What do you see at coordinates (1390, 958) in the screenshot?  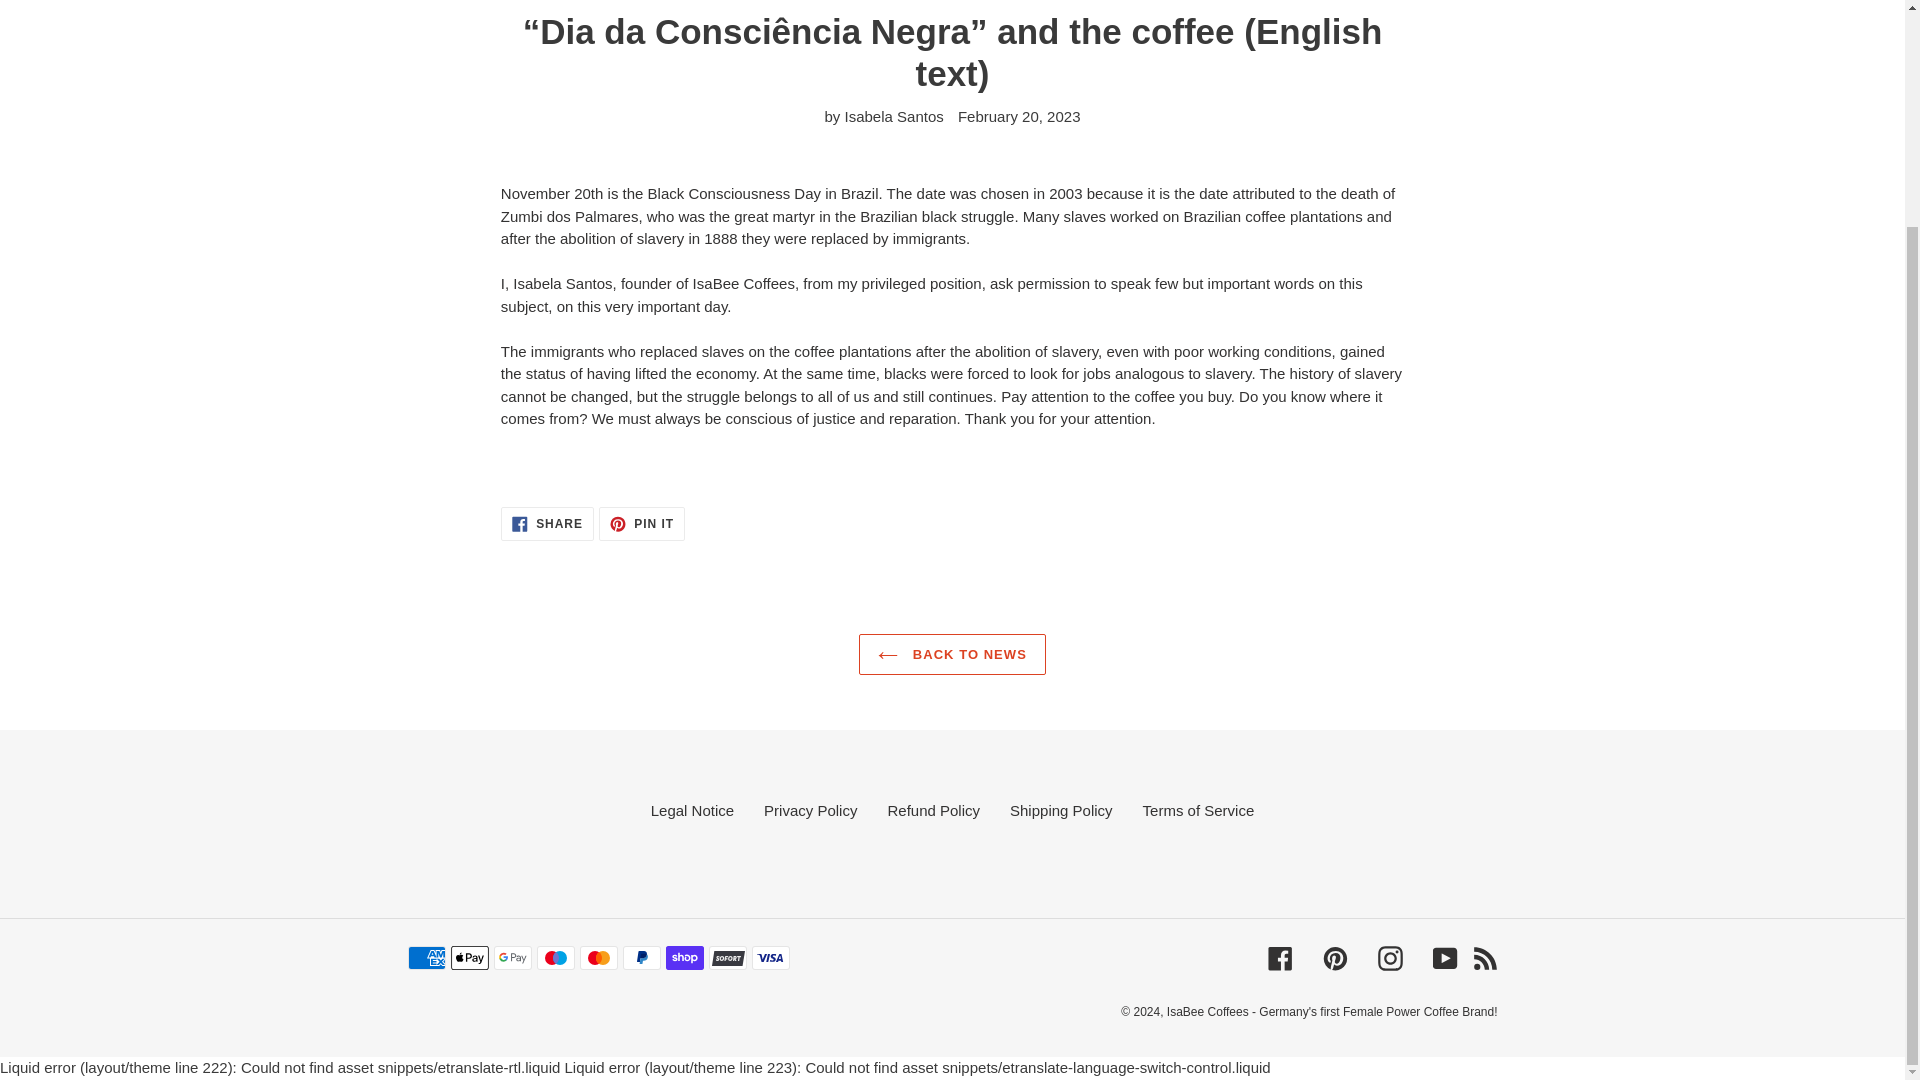 I see `Instagram` at bounding box center [1390, 958].